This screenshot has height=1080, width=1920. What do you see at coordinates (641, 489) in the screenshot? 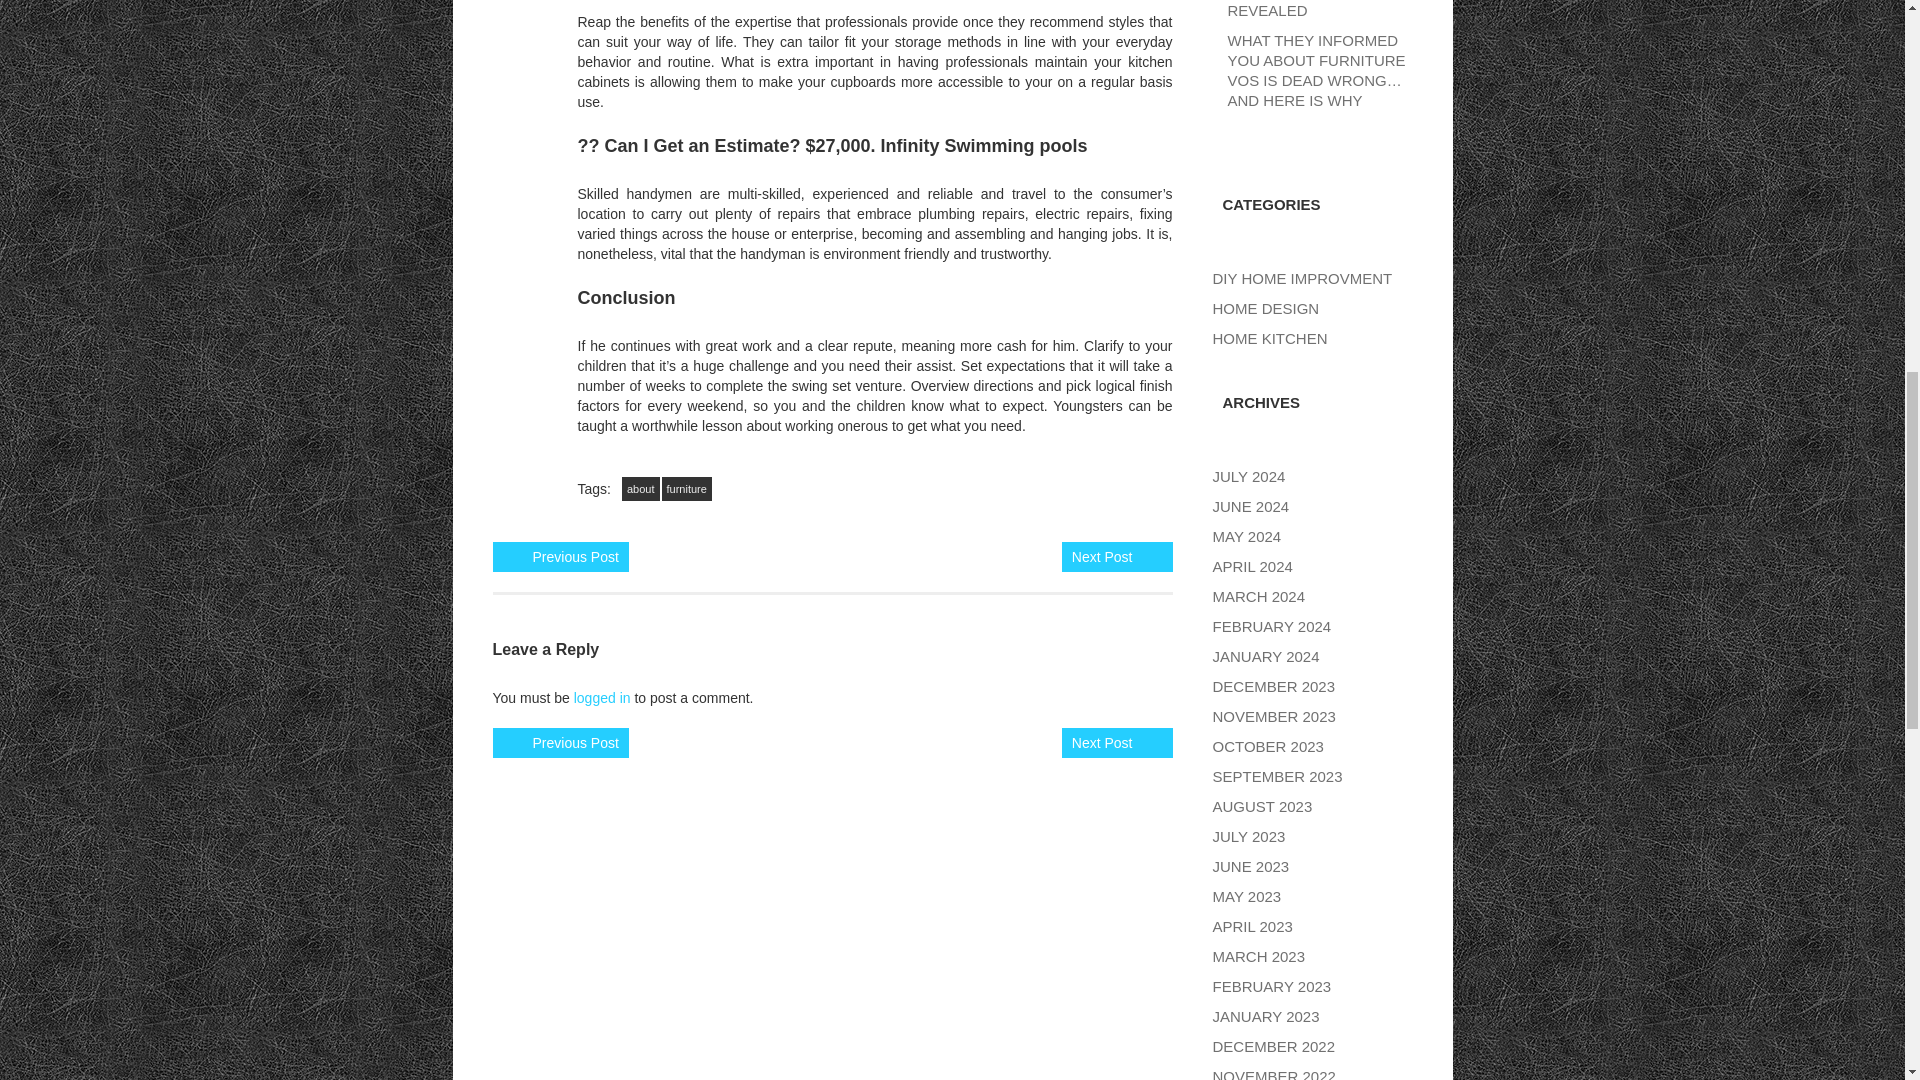
I see `about` at bounding box center [641, 489].